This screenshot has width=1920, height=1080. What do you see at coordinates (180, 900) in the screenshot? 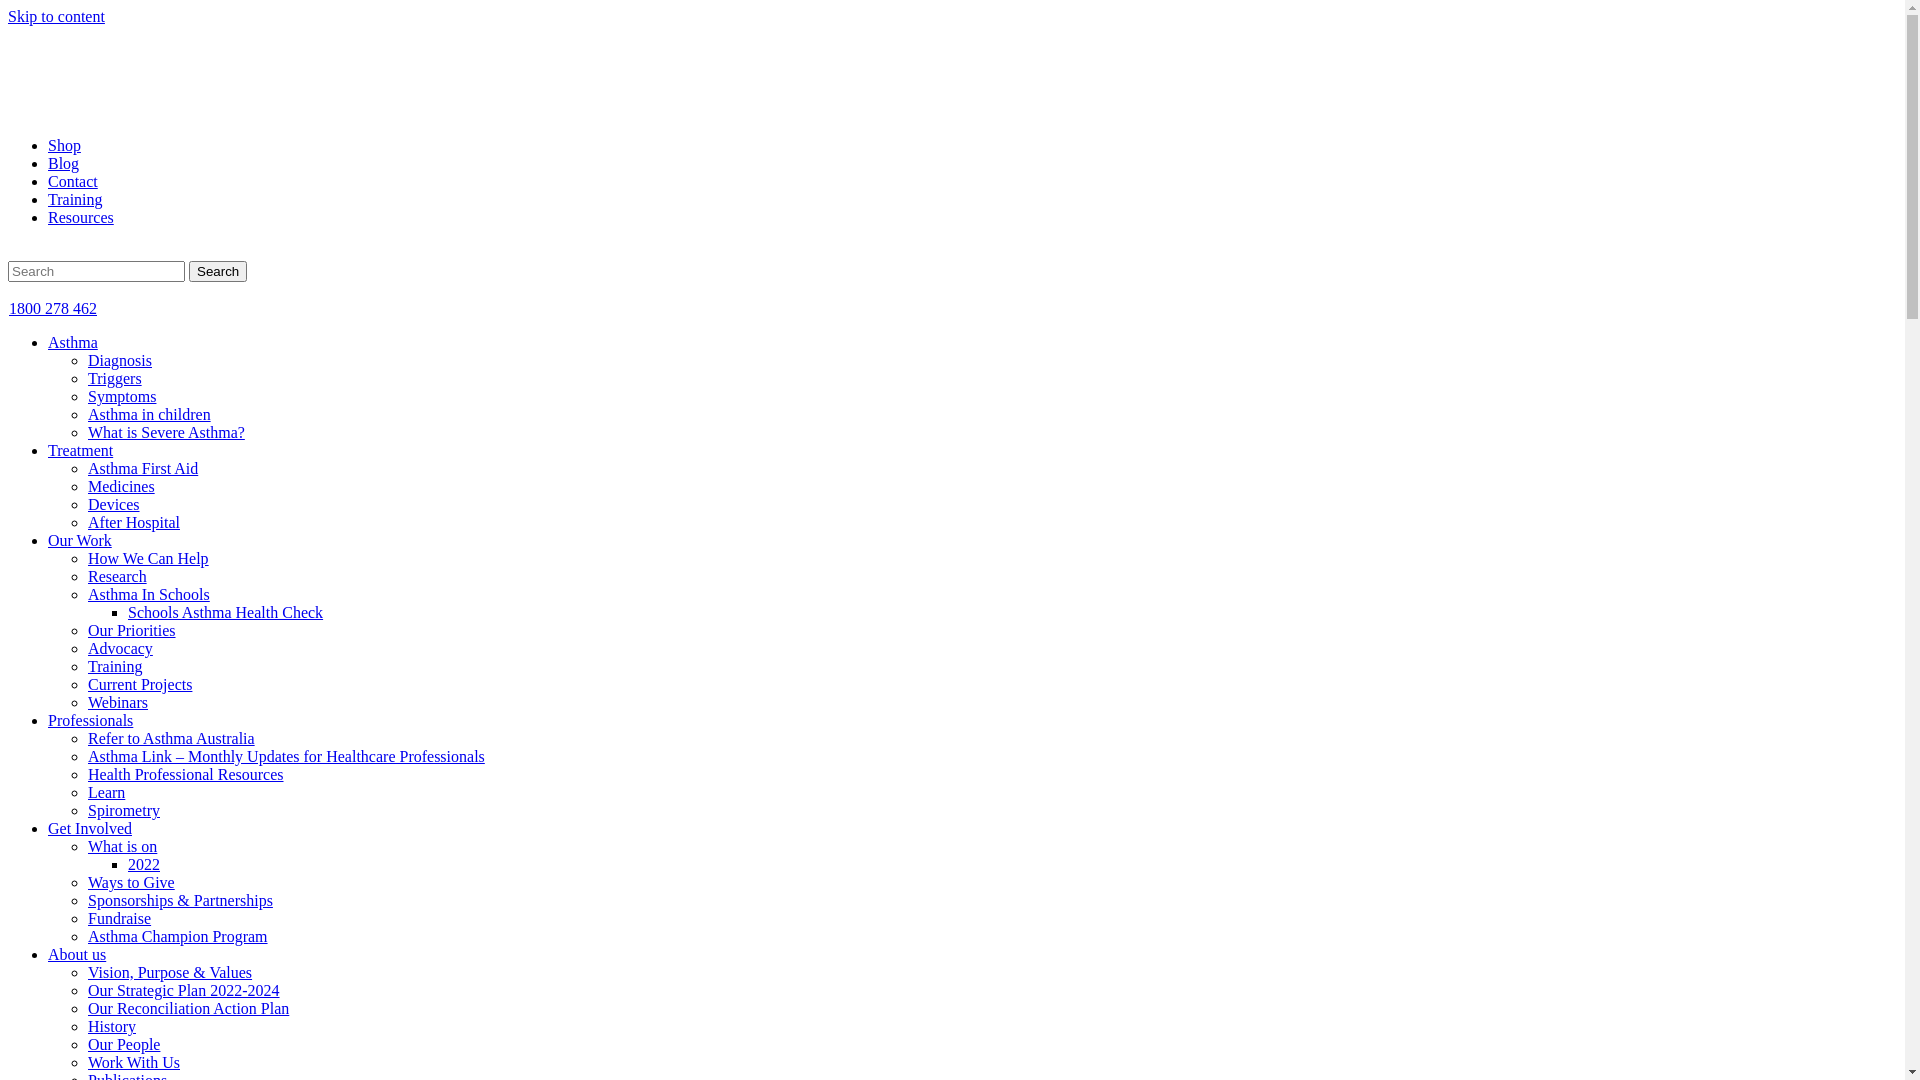
I see `Sponsorships & Partnerships` at bounding box center [180, 900].